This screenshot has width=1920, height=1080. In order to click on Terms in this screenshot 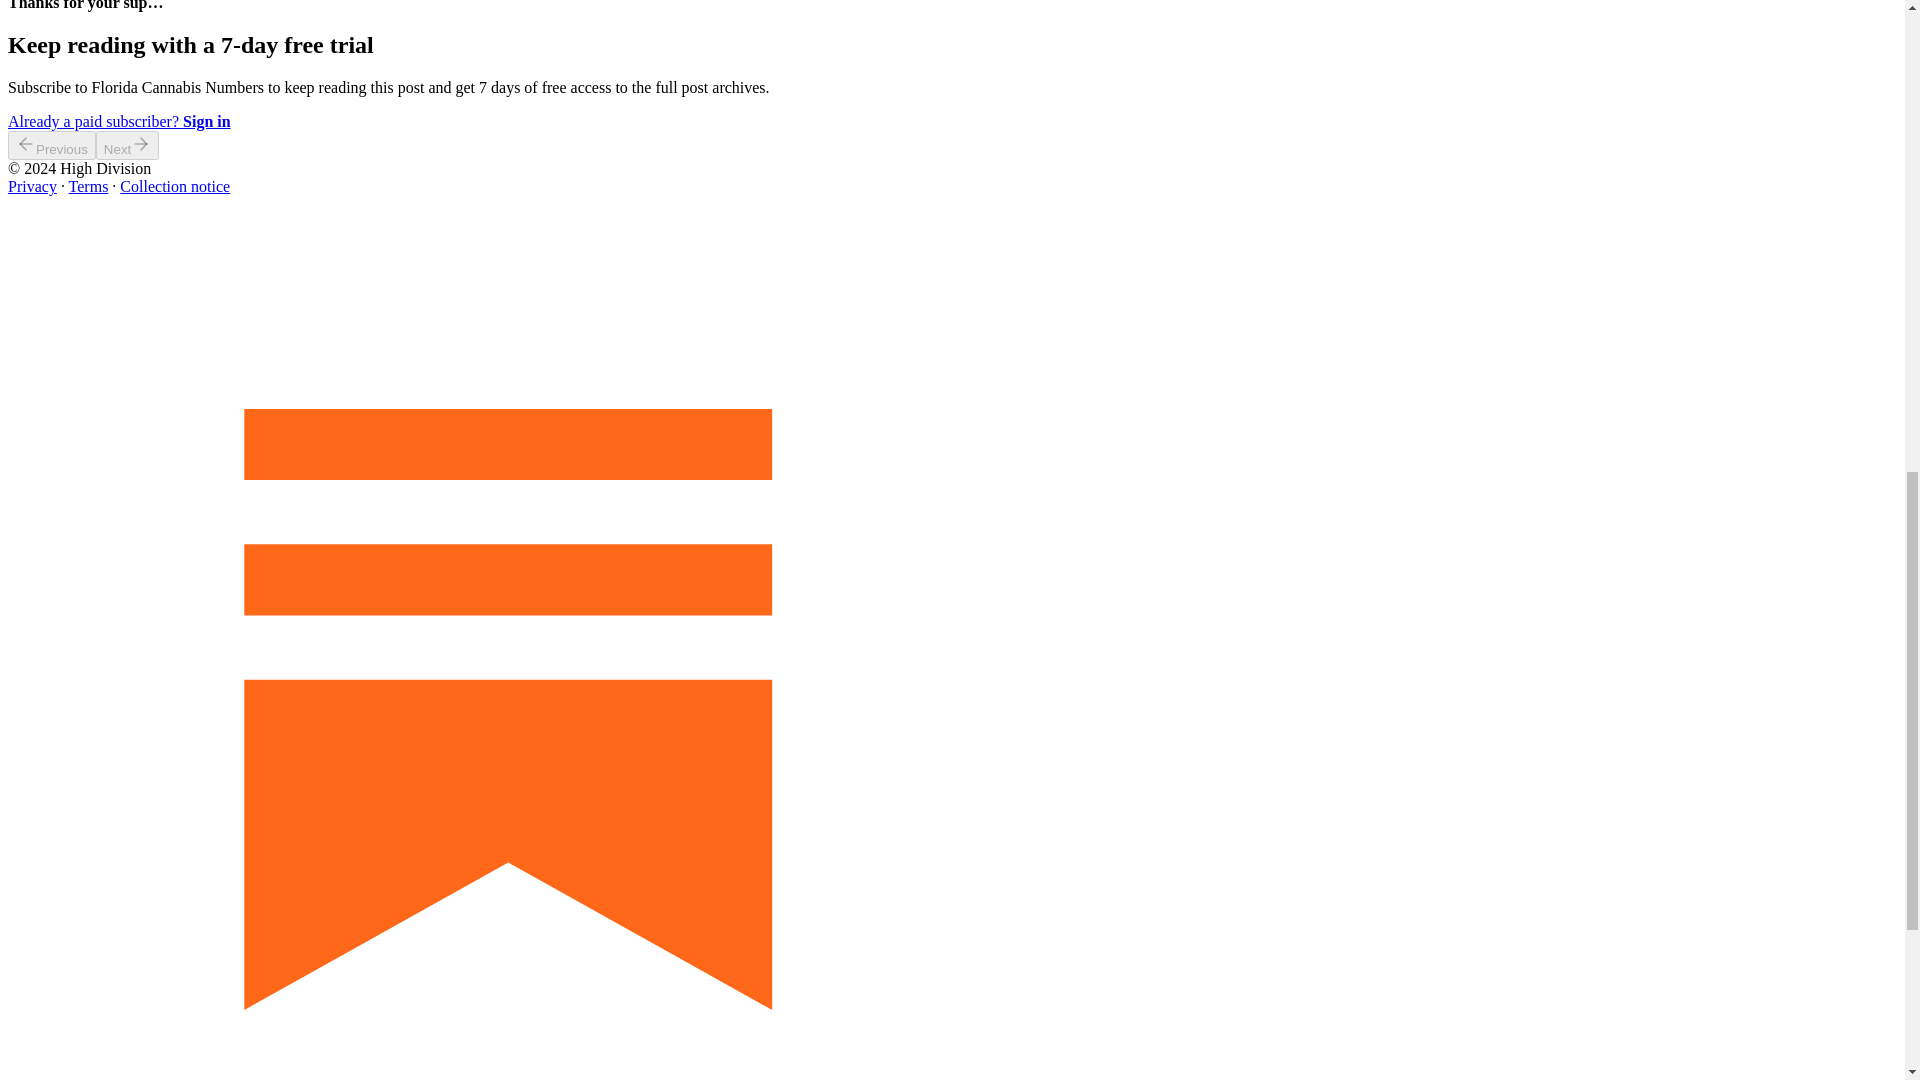, I will do `click(89, 186)`.